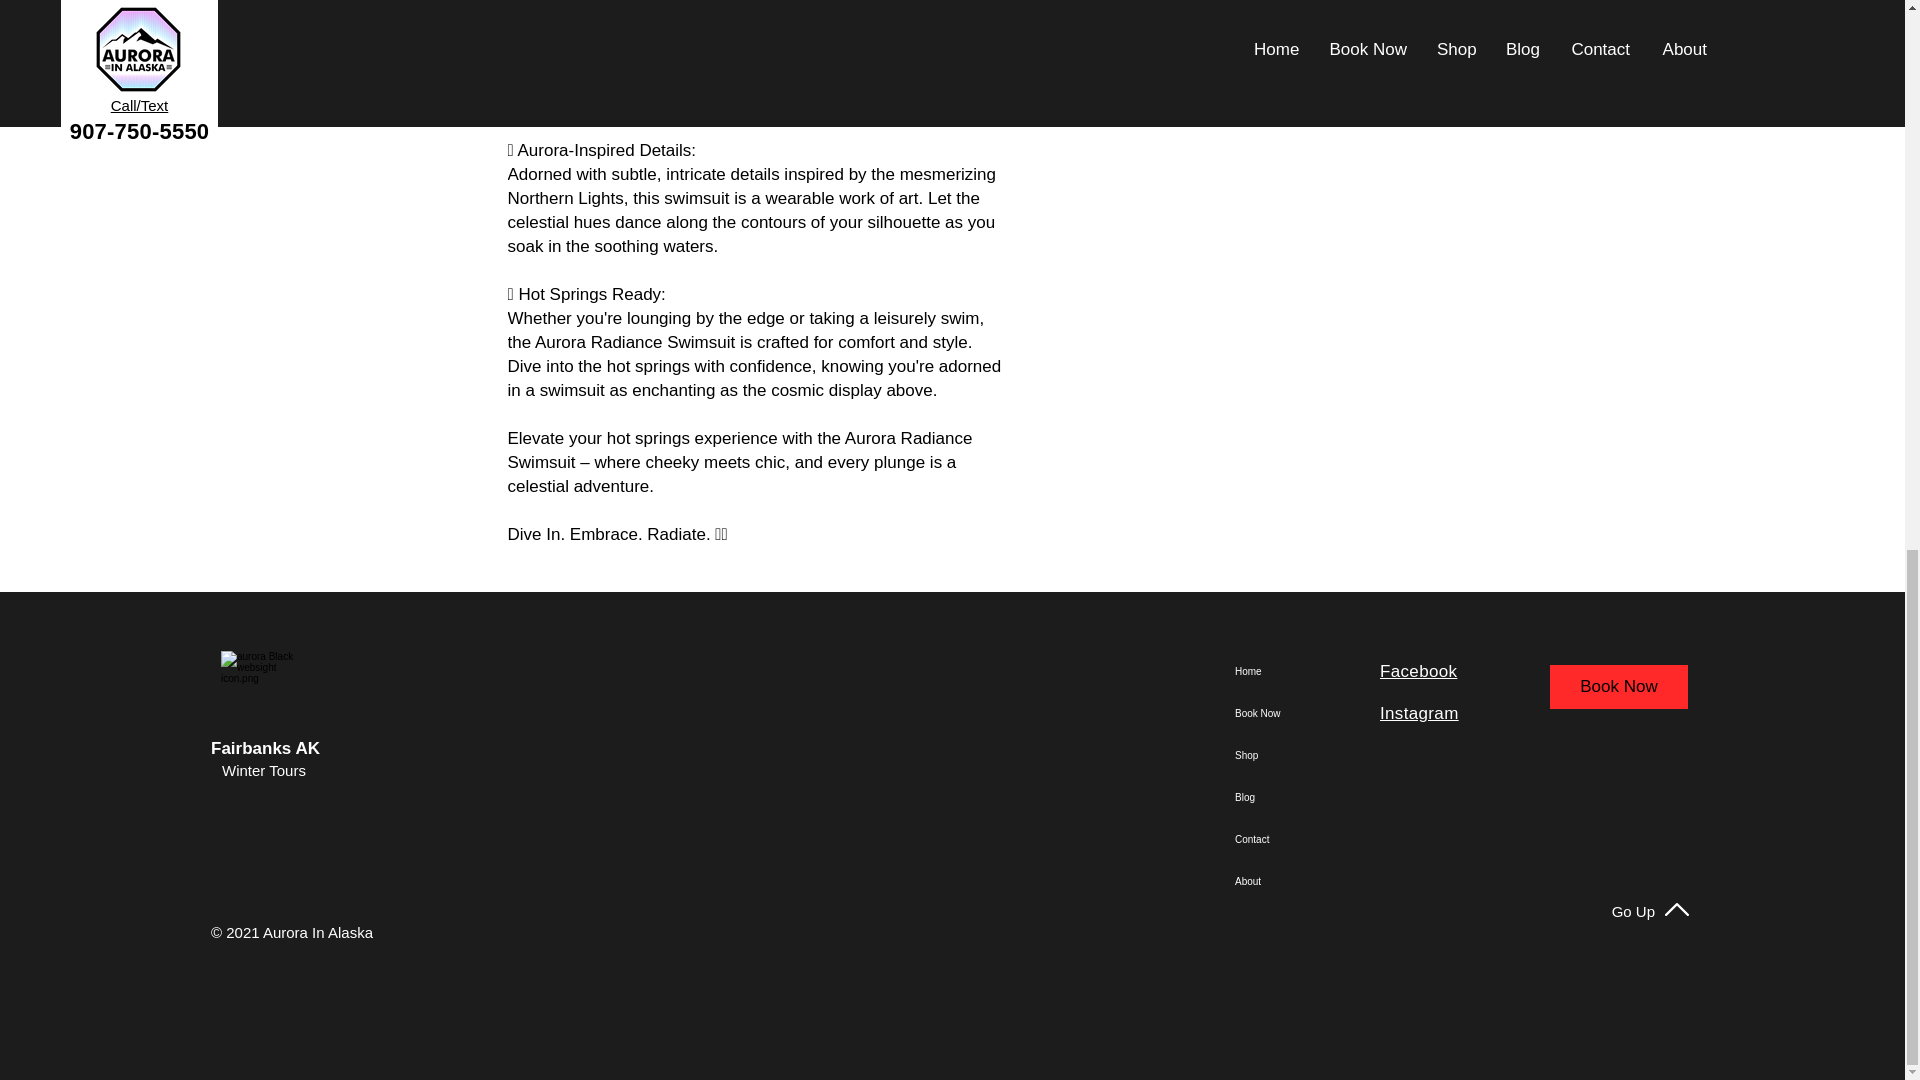 This screenshot has height=1080, width=1920. What do you see at coordinates (1311, 672) in the screenshot?
I see `Home` at bounding box center [1311, 672].